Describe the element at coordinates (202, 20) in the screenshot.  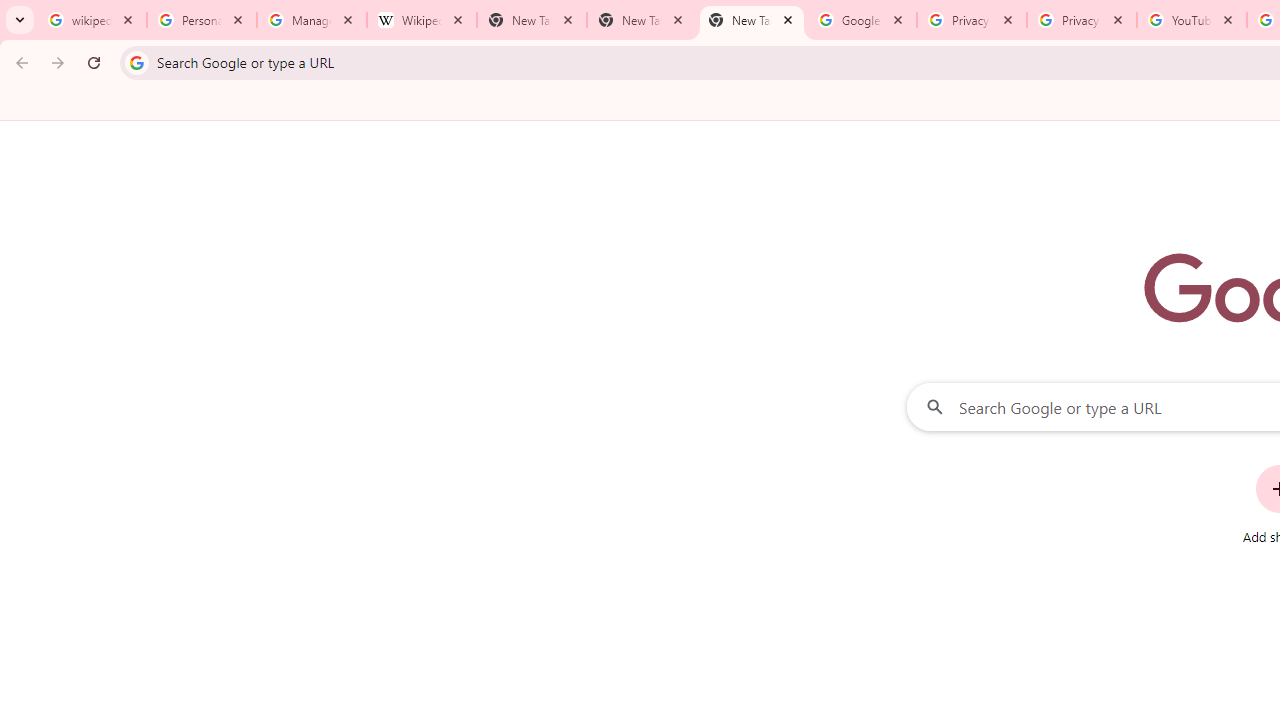
I see `Personalization & Google Search results - Google Search Help` at that location.